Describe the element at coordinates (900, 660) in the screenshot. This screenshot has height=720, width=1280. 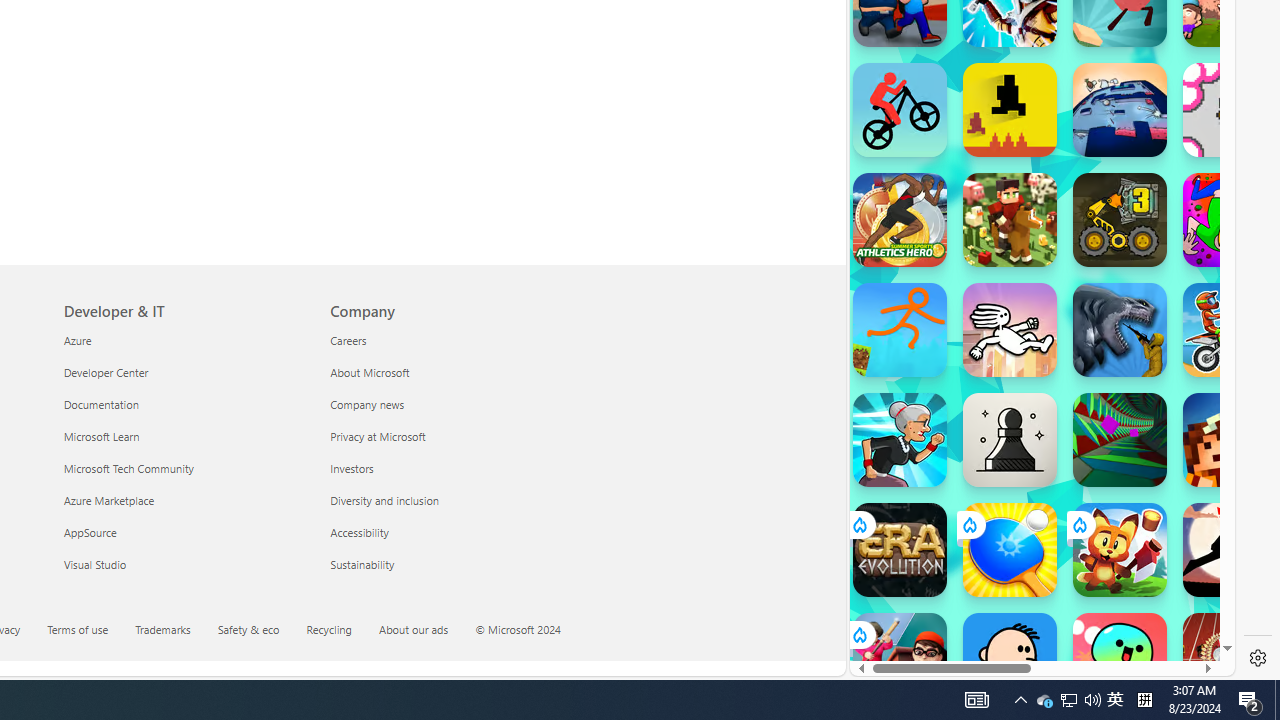
I see `School Escape!` at that location.